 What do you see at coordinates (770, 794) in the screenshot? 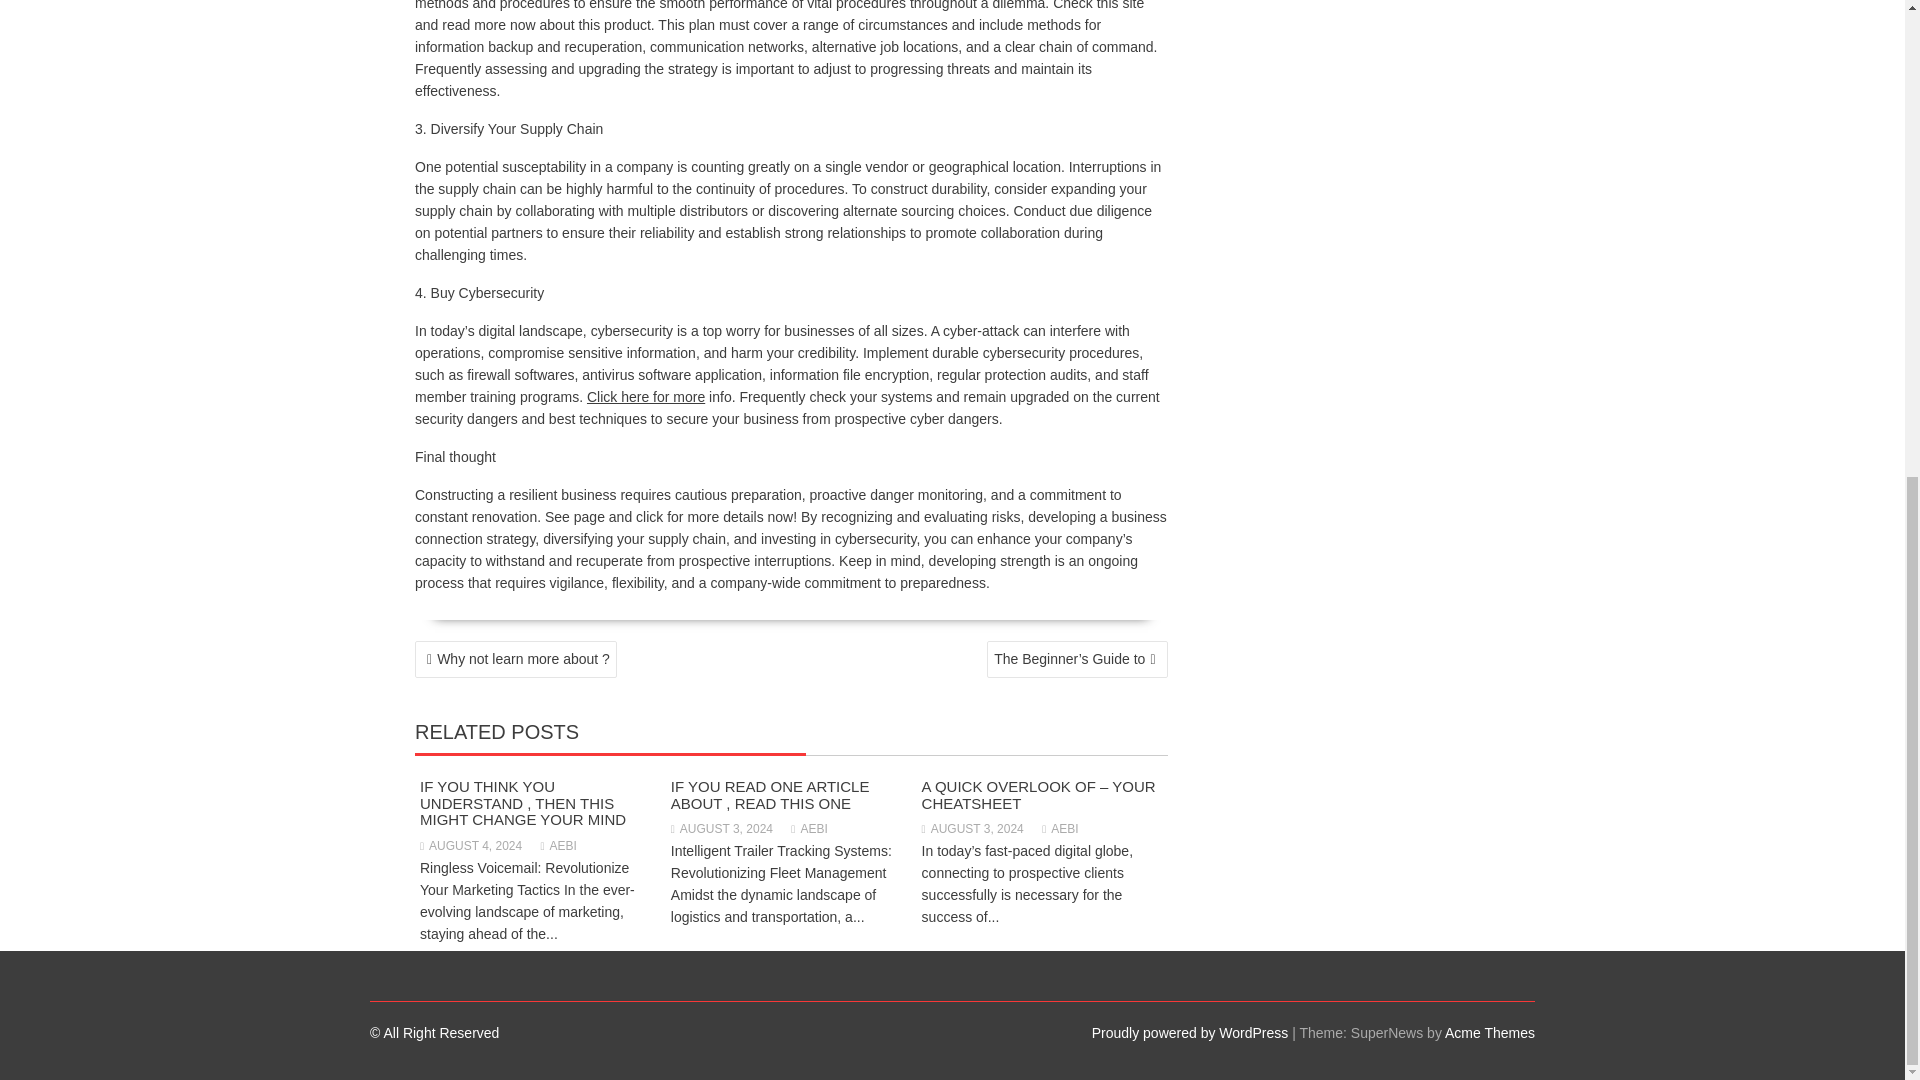
I see `IF YOU READ ONE ARTICLE ABOUT , READ THIS ONE` at bounding box center [770, 794].